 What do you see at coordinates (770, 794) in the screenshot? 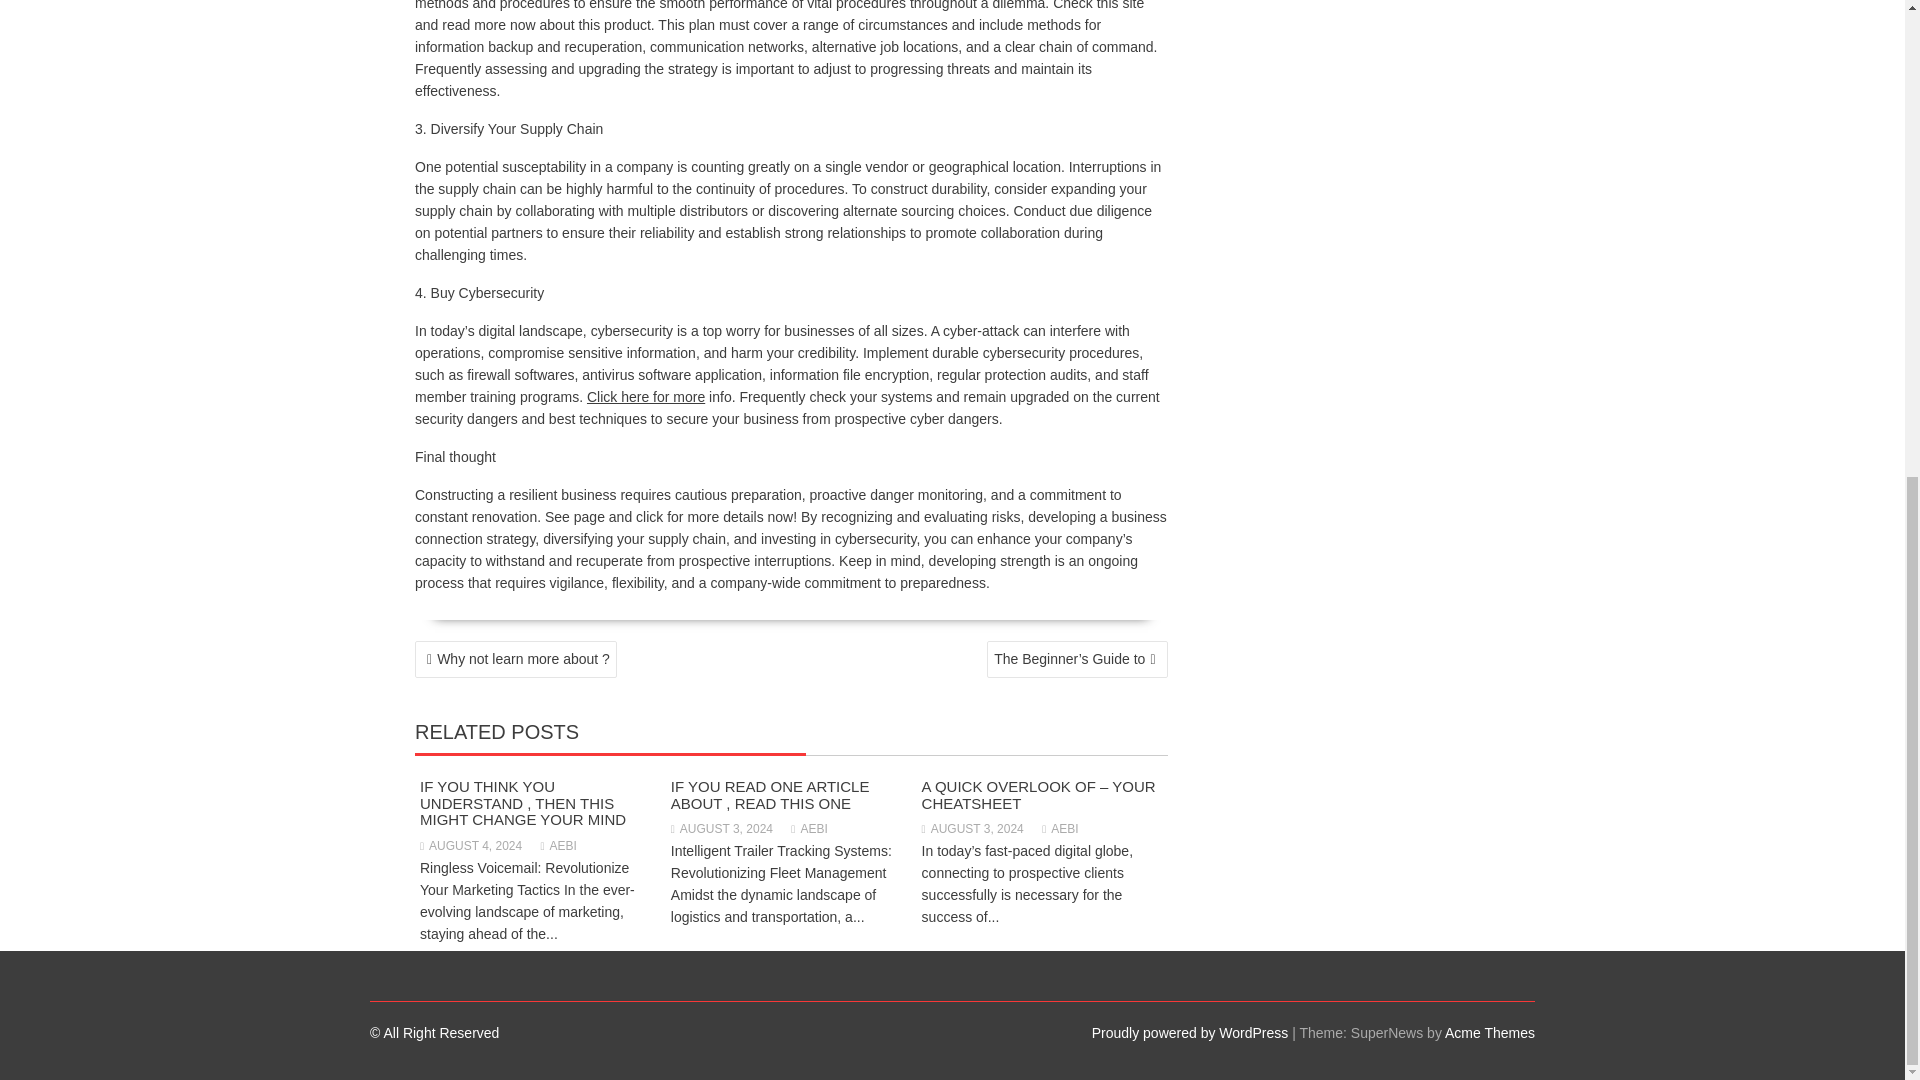
I see `IF YOU READ ONE ARTICLE ABOUT , READ THIS ONE` at bounding box center [770, 794].